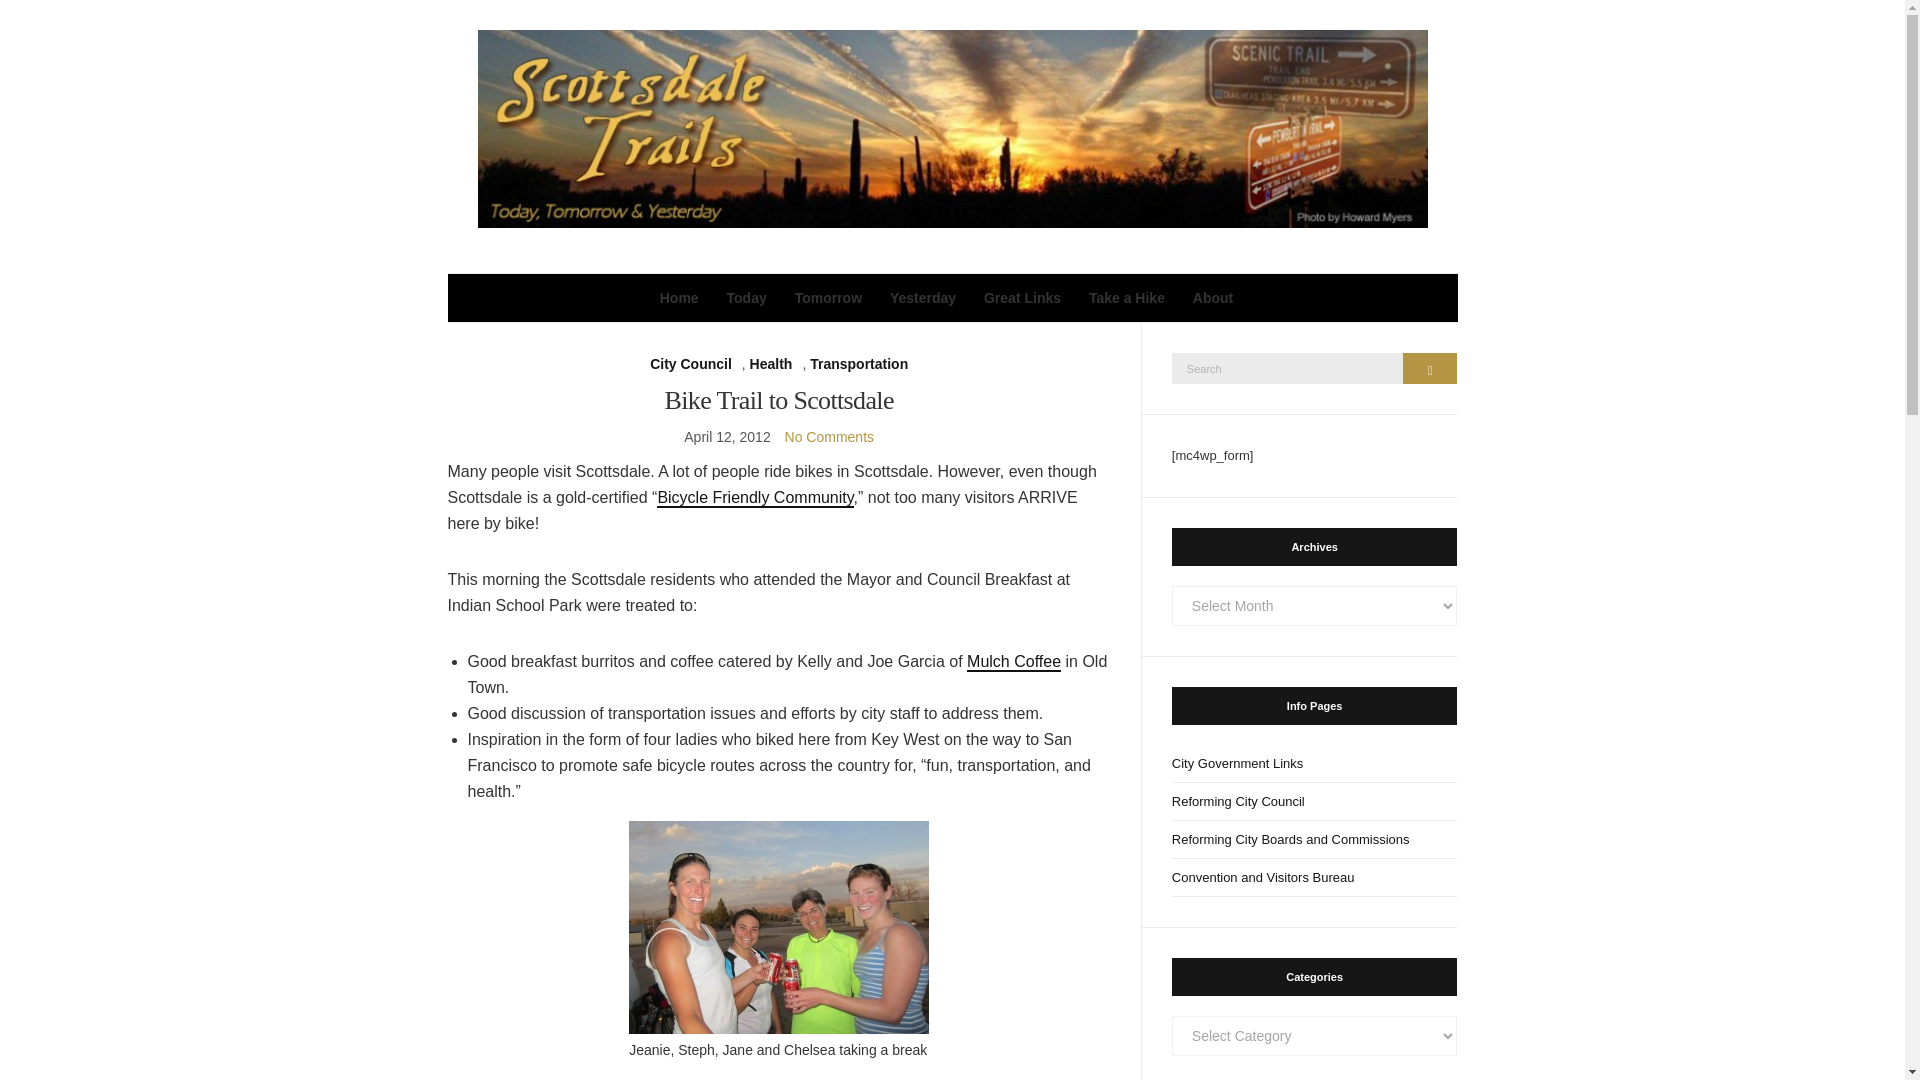 The width and height of the screenshot is (1920, 1080). I want to click on Home, so click(679, 298).